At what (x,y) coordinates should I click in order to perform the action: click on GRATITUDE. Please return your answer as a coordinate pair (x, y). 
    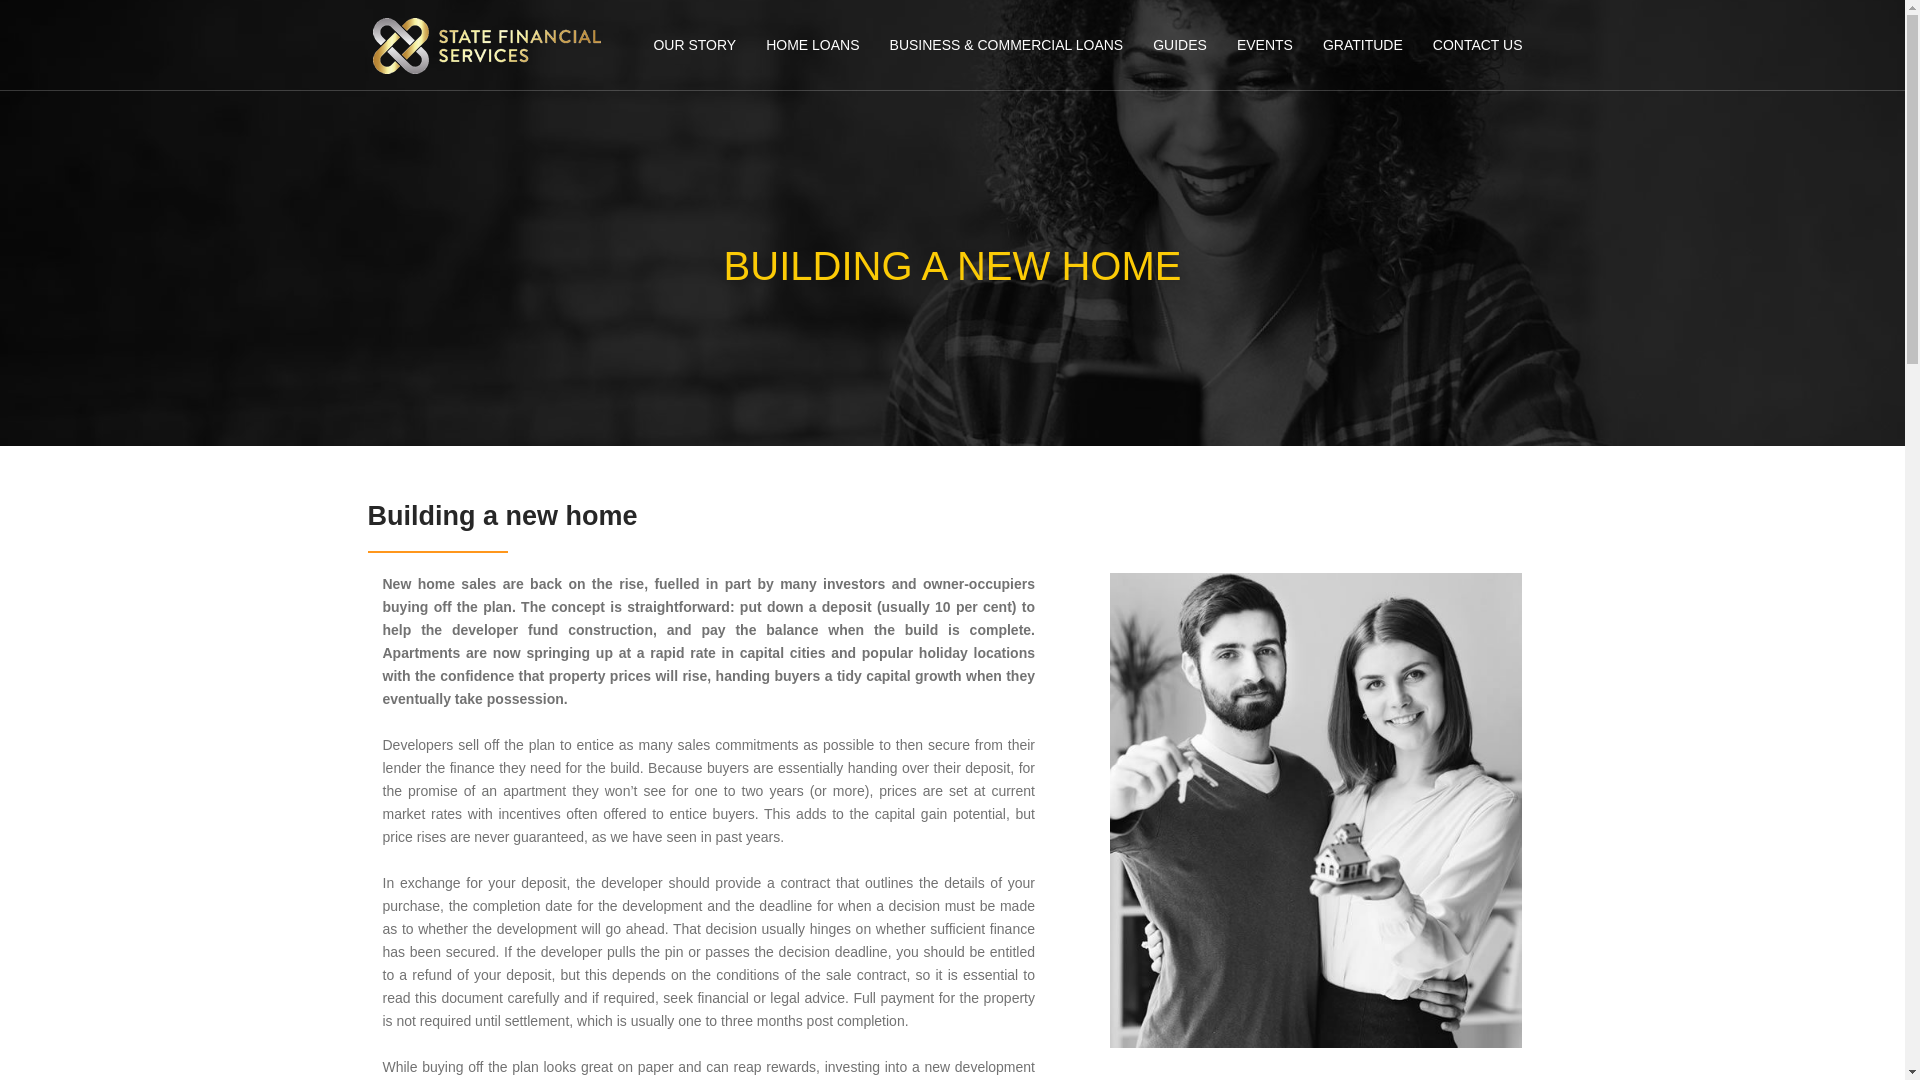
    Looking at the image, I should click on (1362, 44).